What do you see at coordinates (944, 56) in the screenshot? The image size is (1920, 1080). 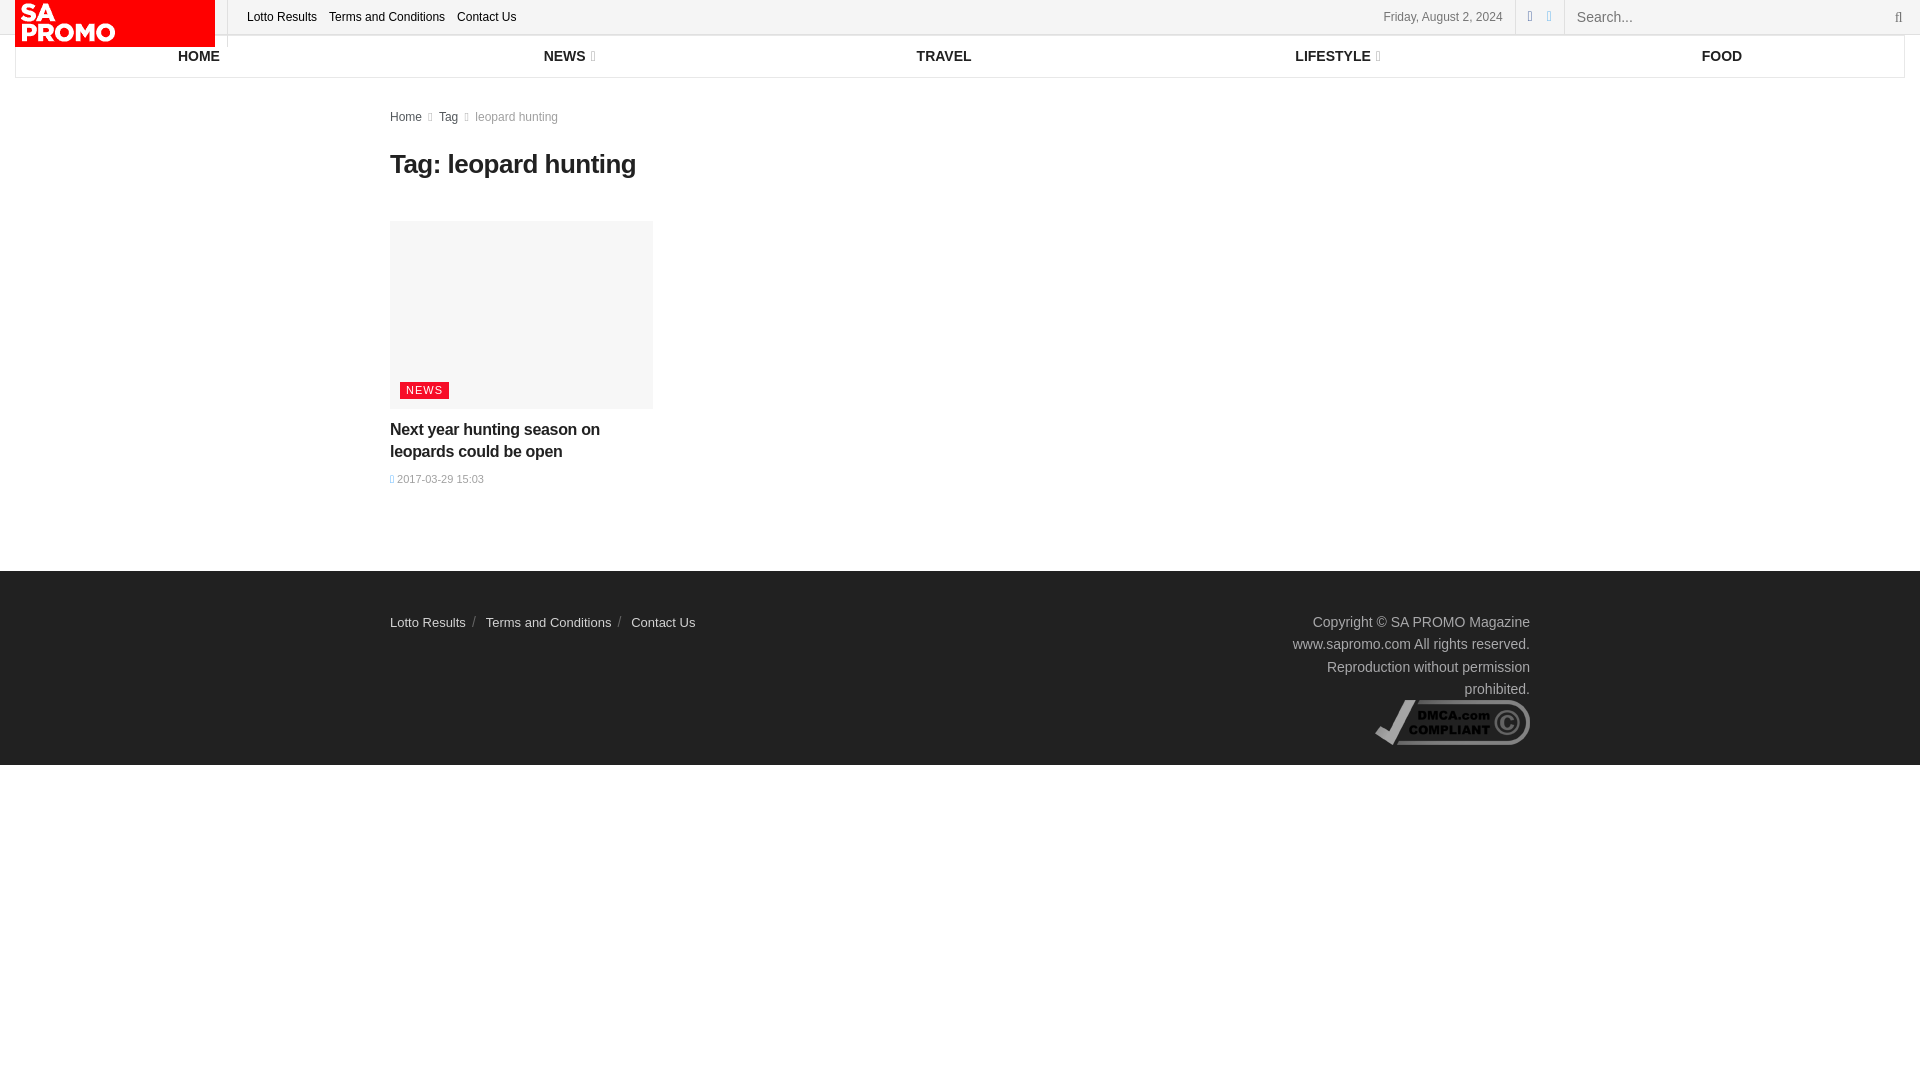 I see `TRAVEL` at bounding box center [944, 56].